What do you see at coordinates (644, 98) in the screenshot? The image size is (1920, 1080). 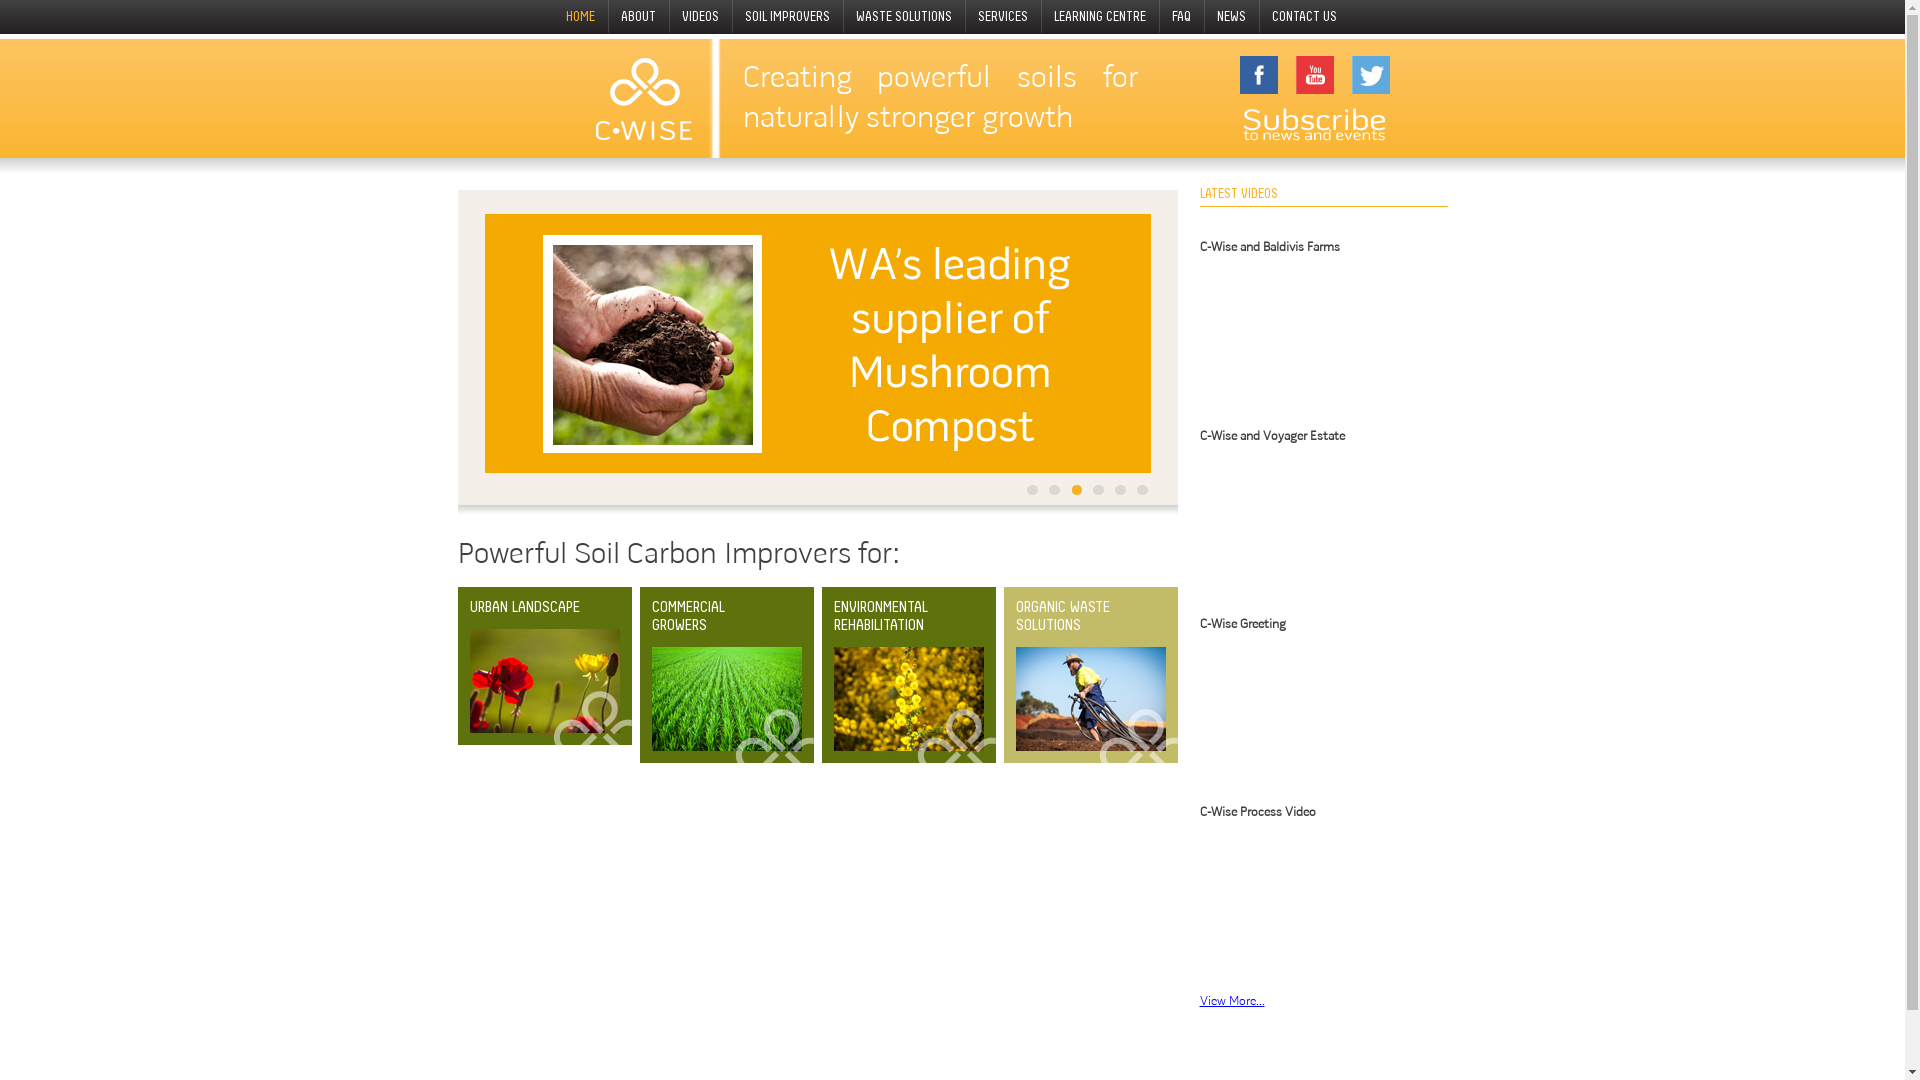 I see `C-Wise` at bounding box center [644, 98].